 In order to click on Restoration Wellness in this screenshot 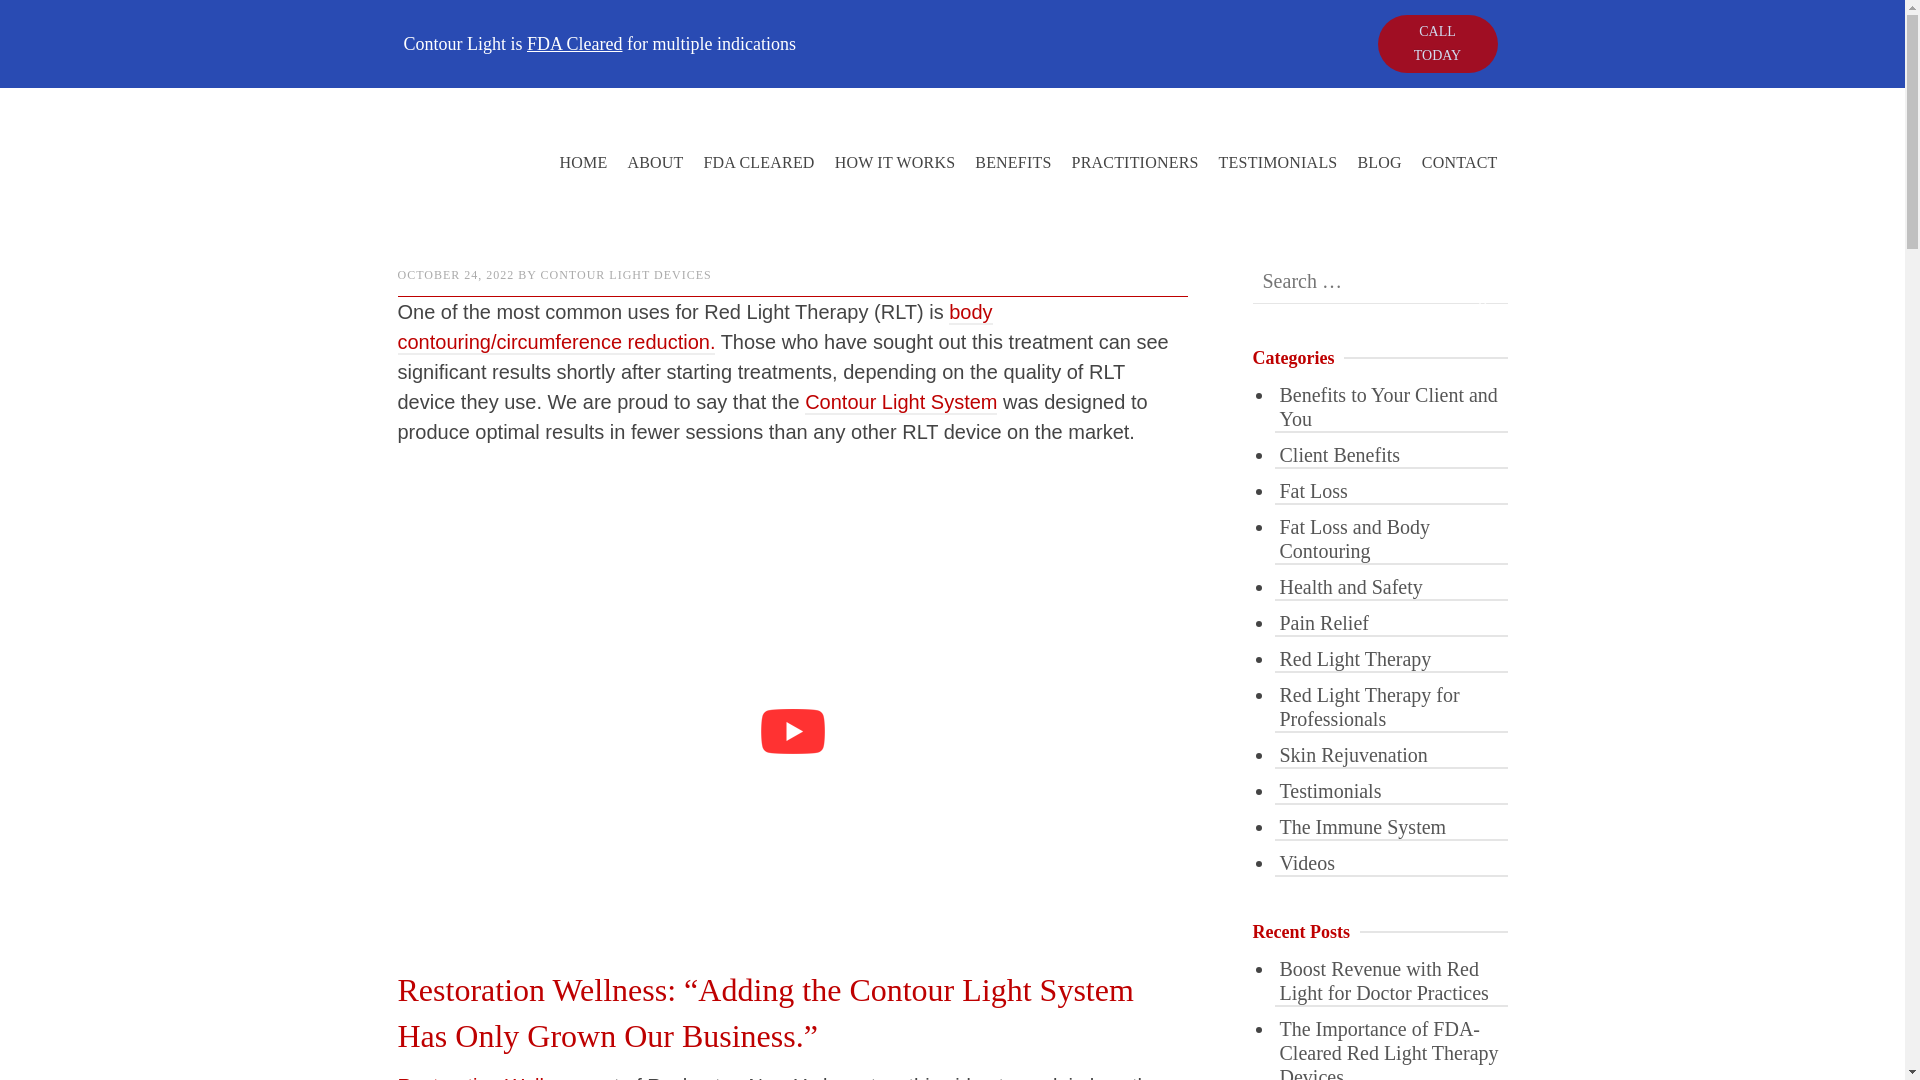, I will do `click(492, 1077)`.